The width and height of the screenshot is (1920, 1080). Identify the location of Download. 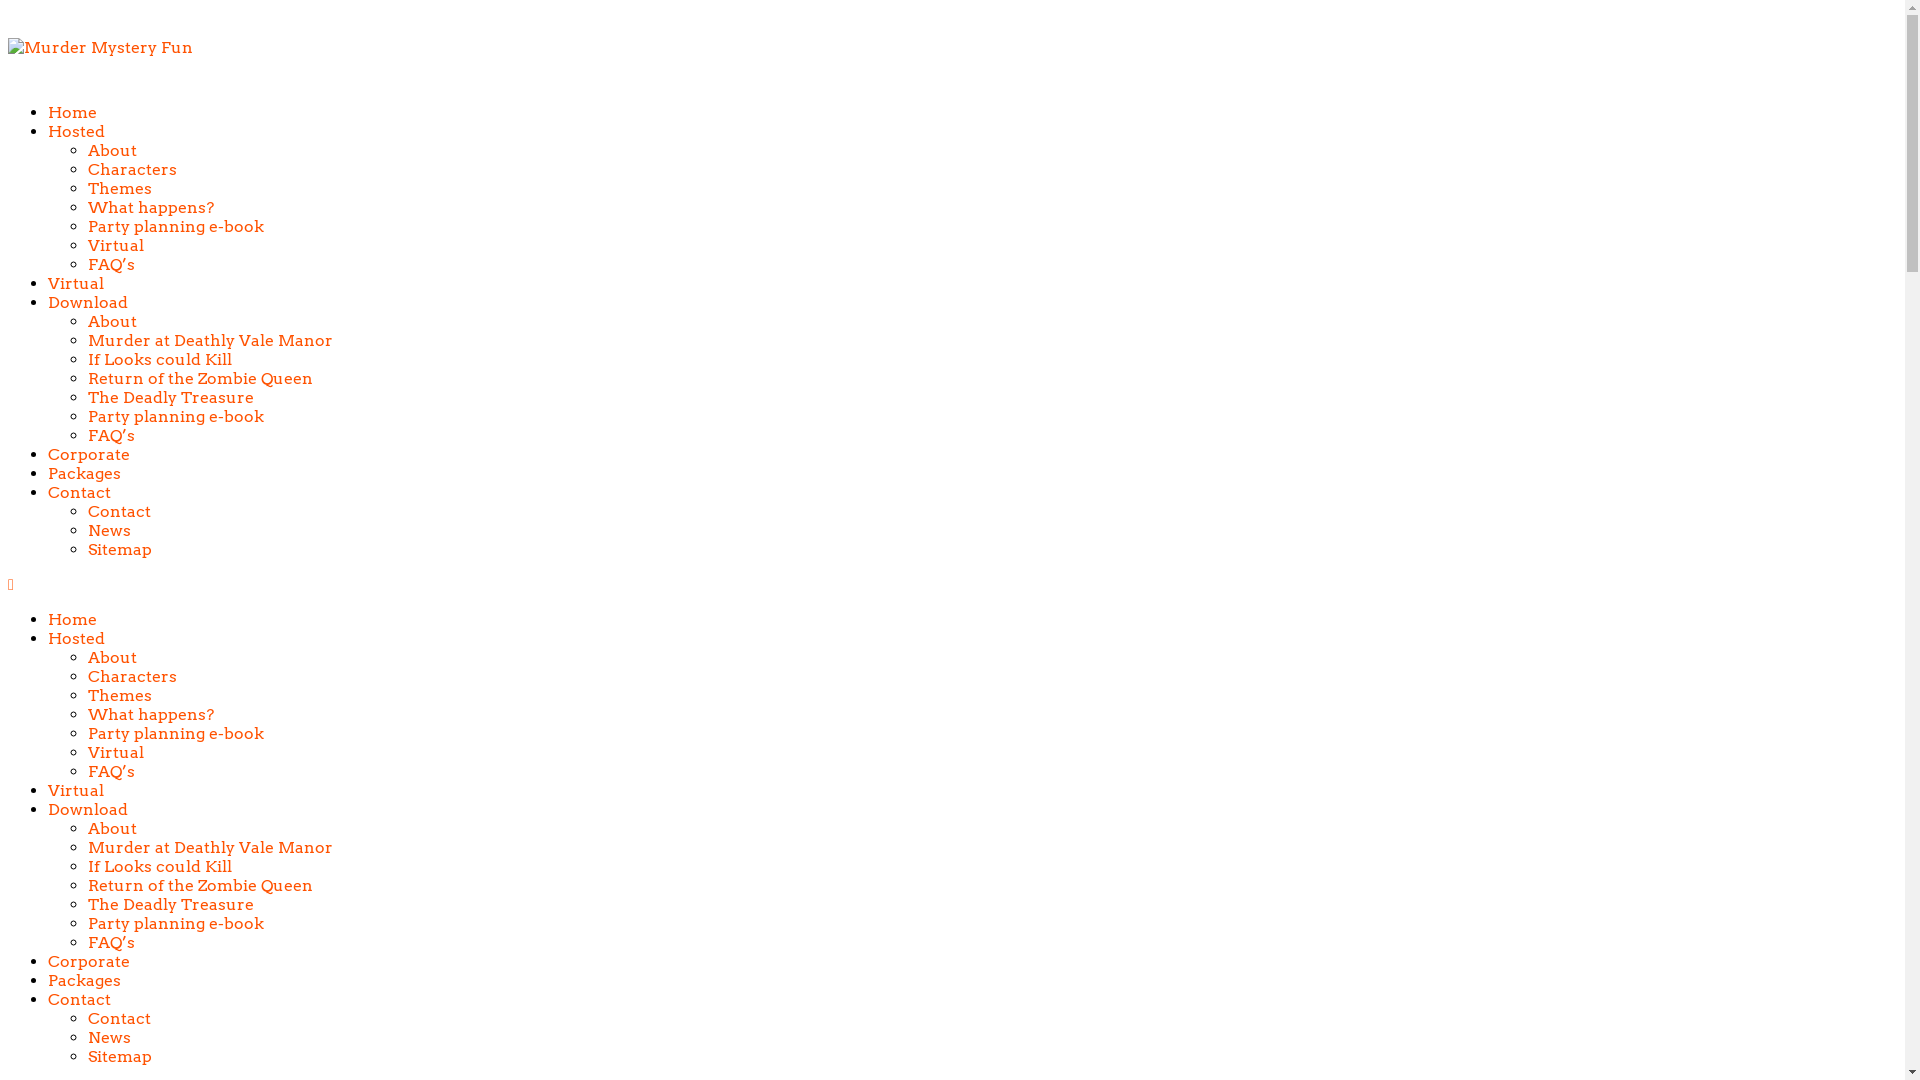
(88, 302).